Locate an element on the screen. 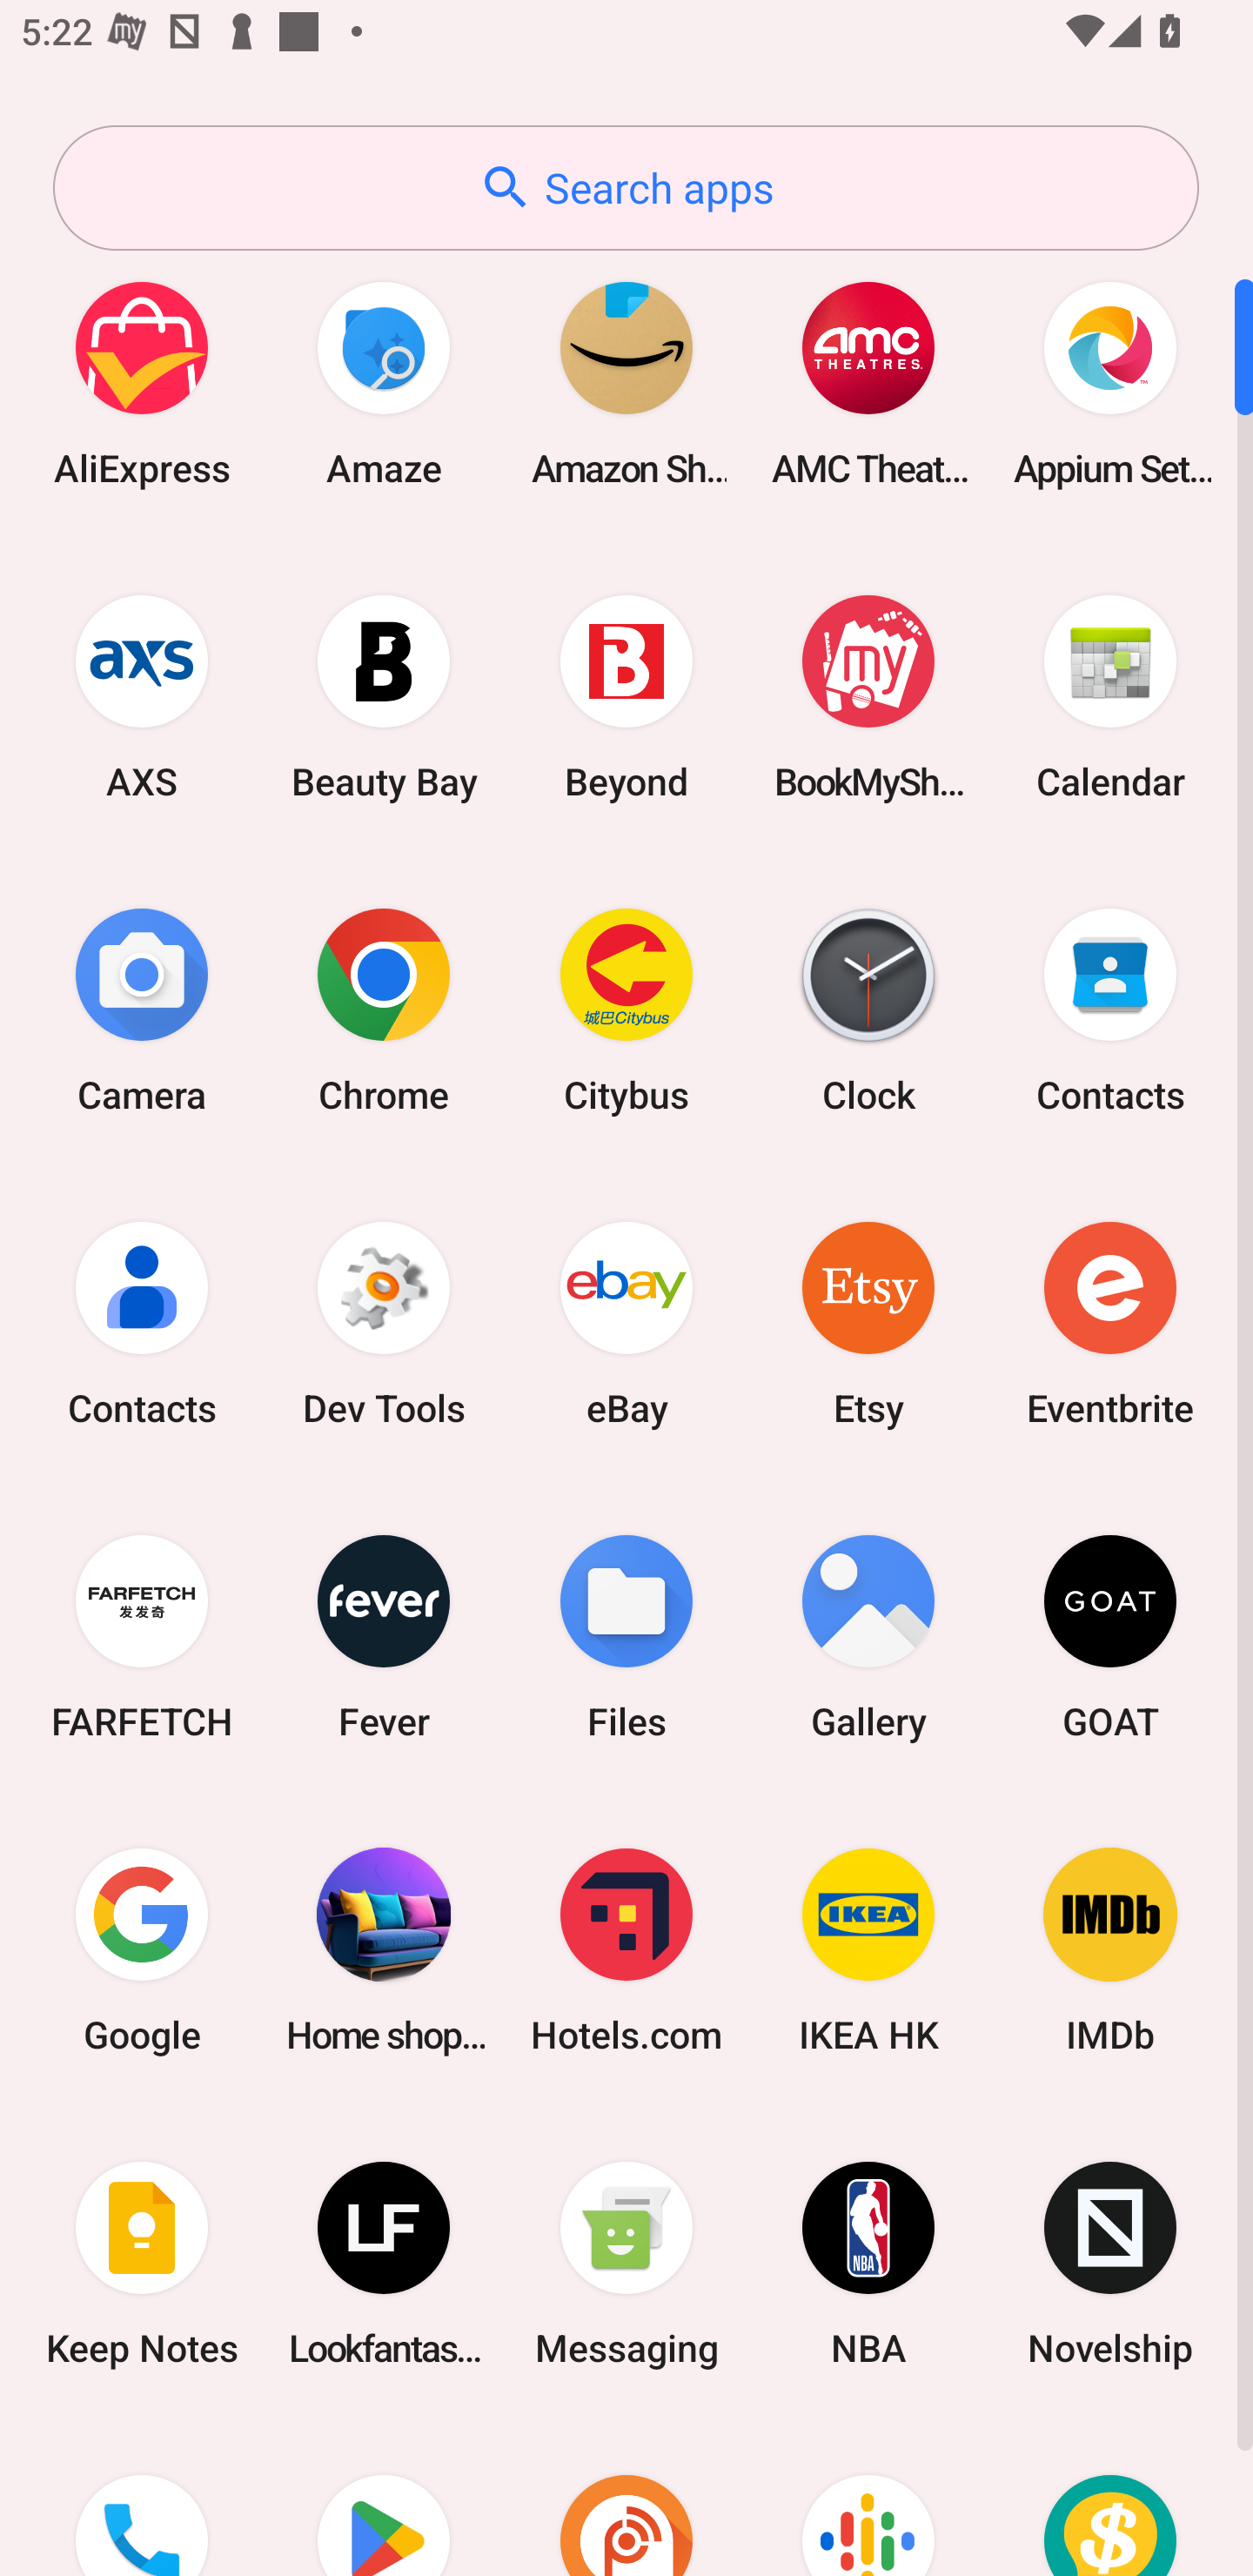 This screenshot has height=2576, width=1253. Beauty Bay is located at coordinates (384, 696).